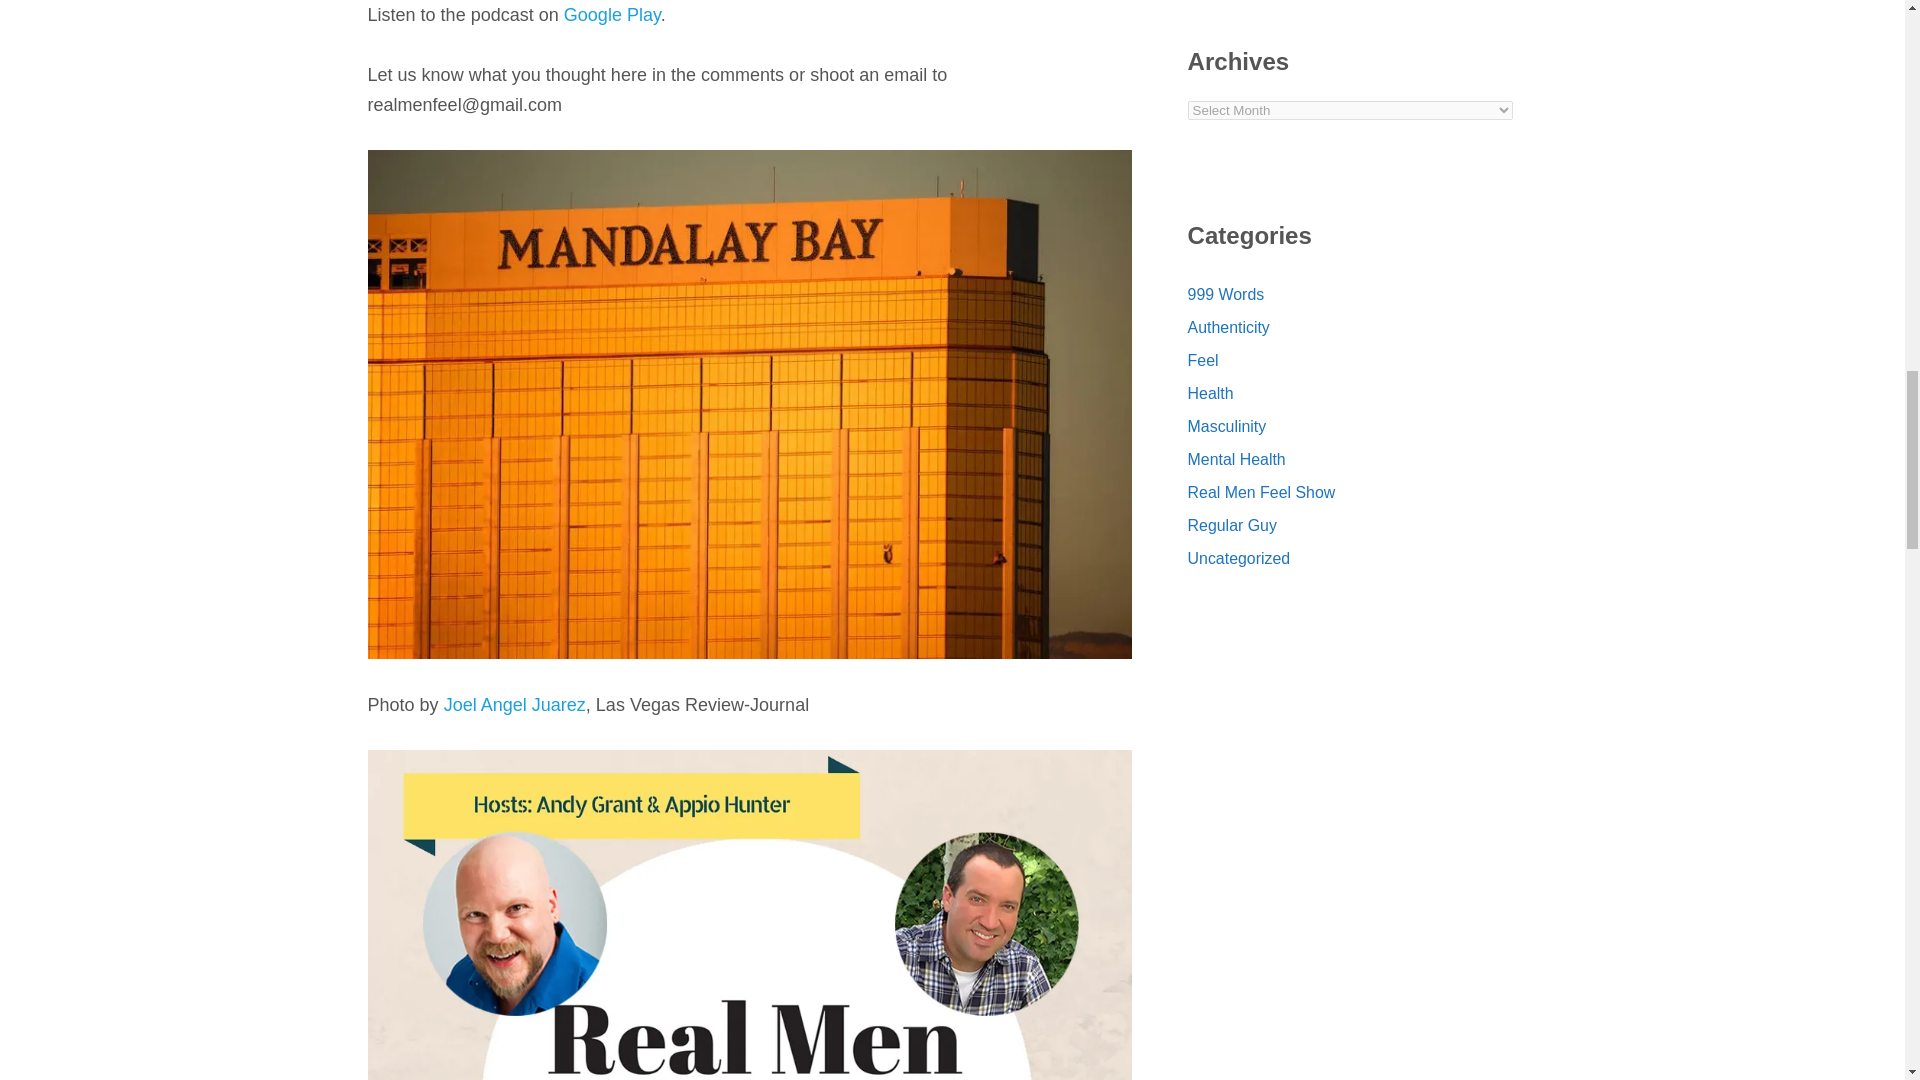 The height and width of the screenshot is (1080, 1920). I want to click on Google Play, so click(612, 14).